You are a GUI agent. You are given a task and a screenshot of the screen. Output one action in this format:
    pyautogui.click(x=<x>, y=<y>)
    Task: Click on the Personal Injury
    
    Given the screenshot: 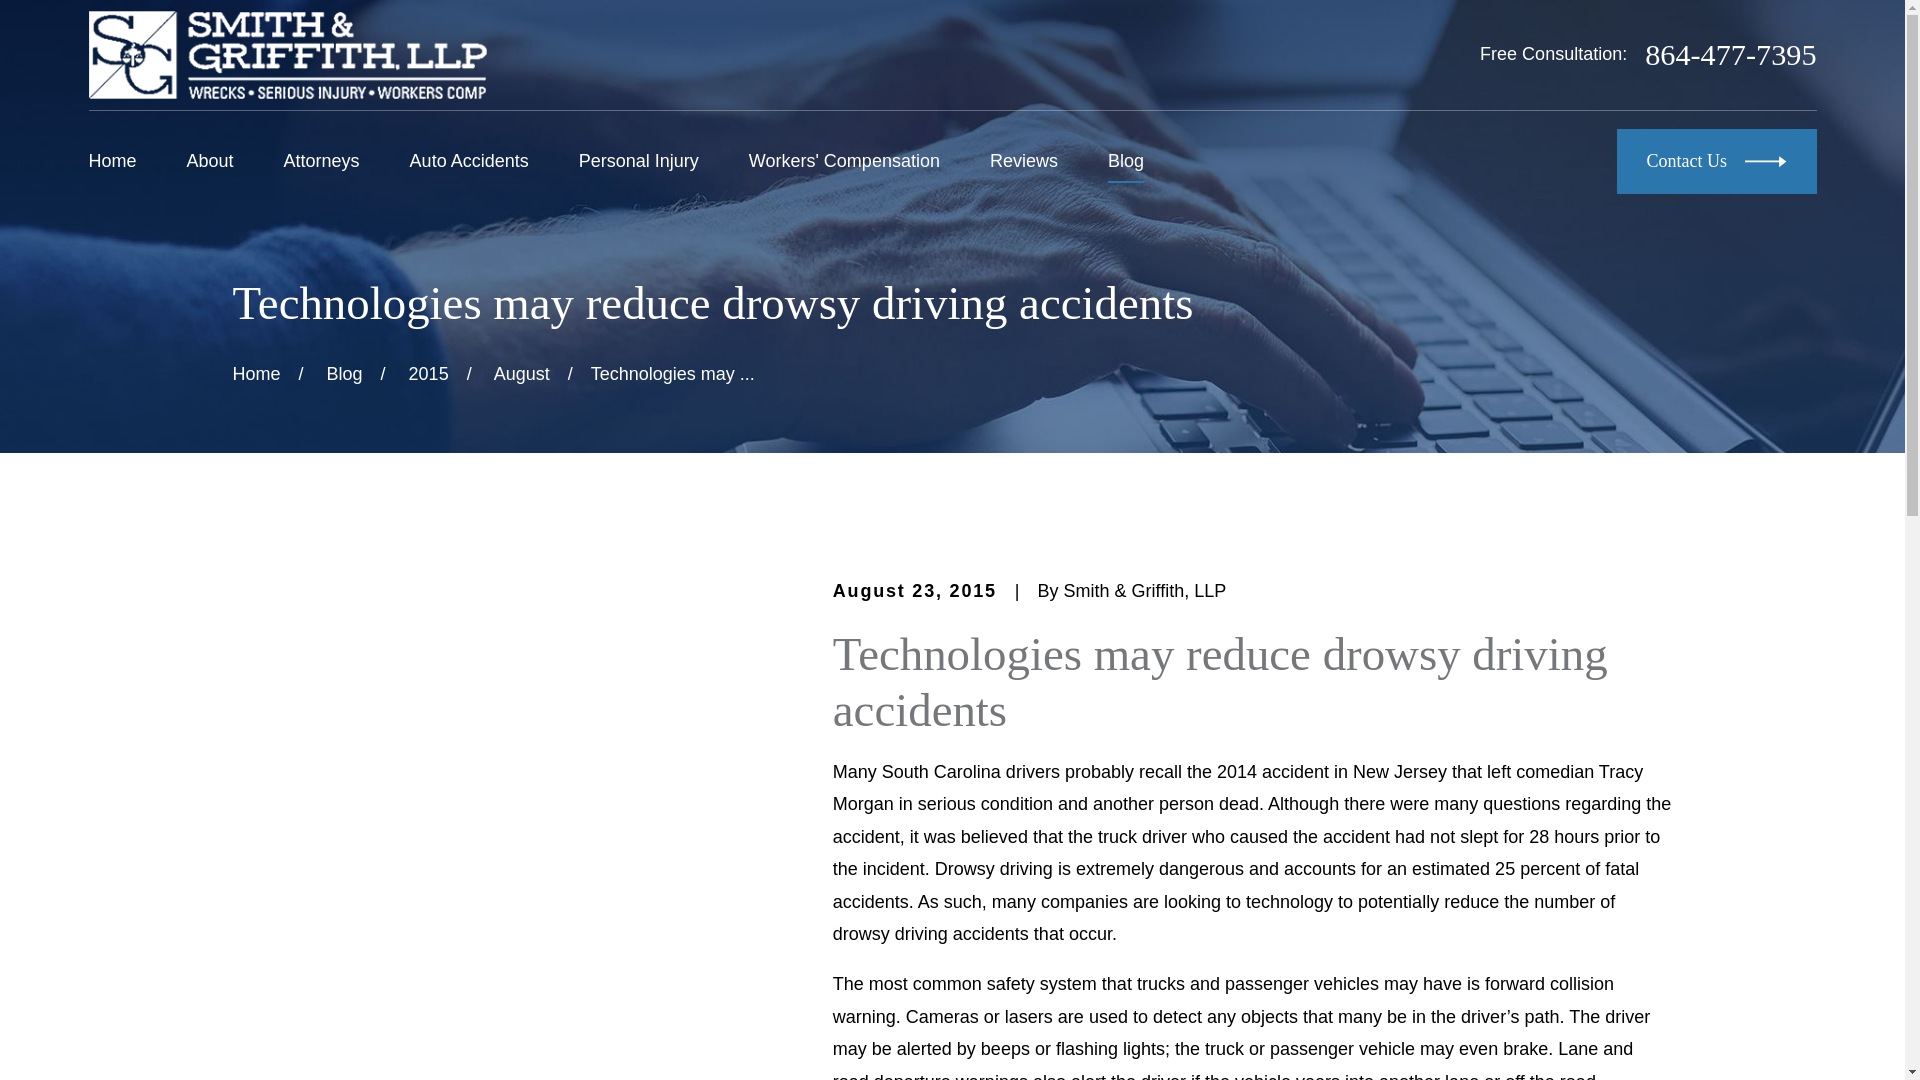 What is the action you would take?
    pyautogui.click(x=638, y=161)
    